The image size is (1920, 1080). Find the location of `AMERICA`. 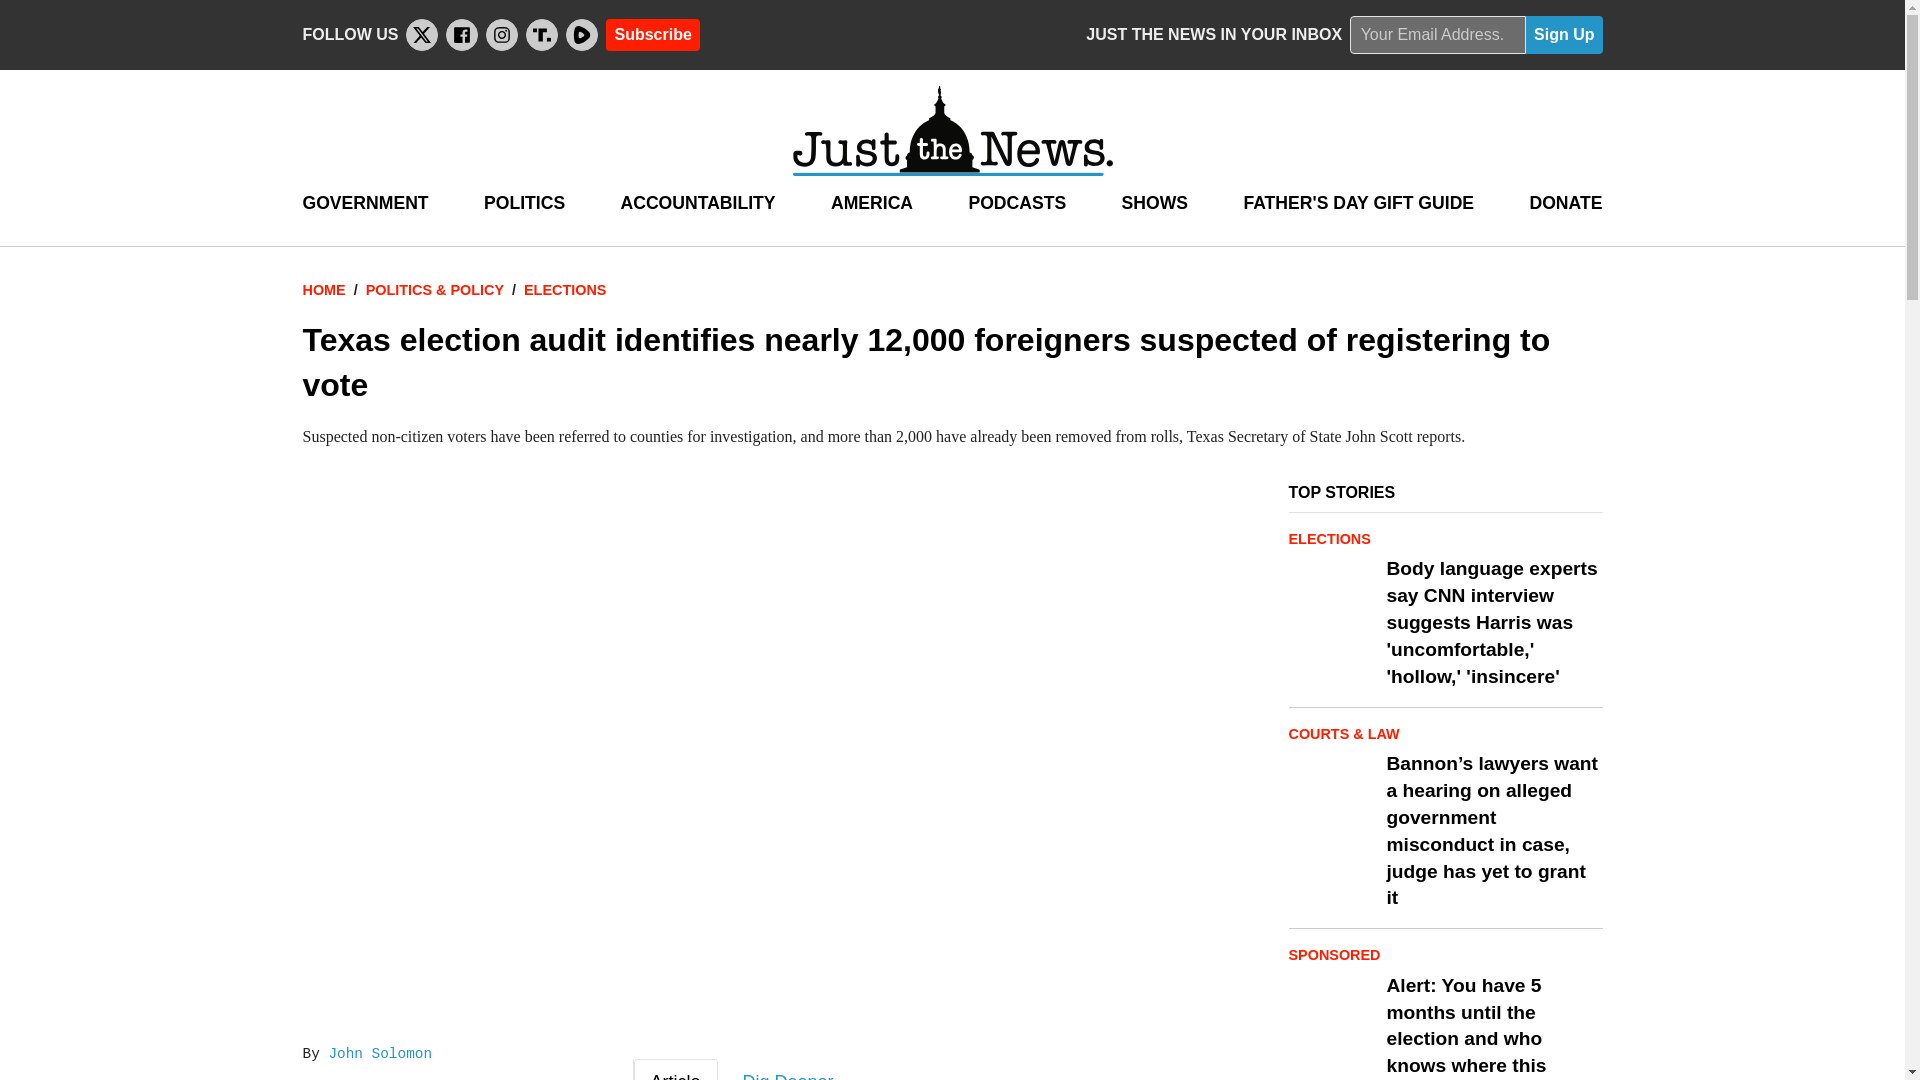

AMERICA is located at coordinates (872, 203).